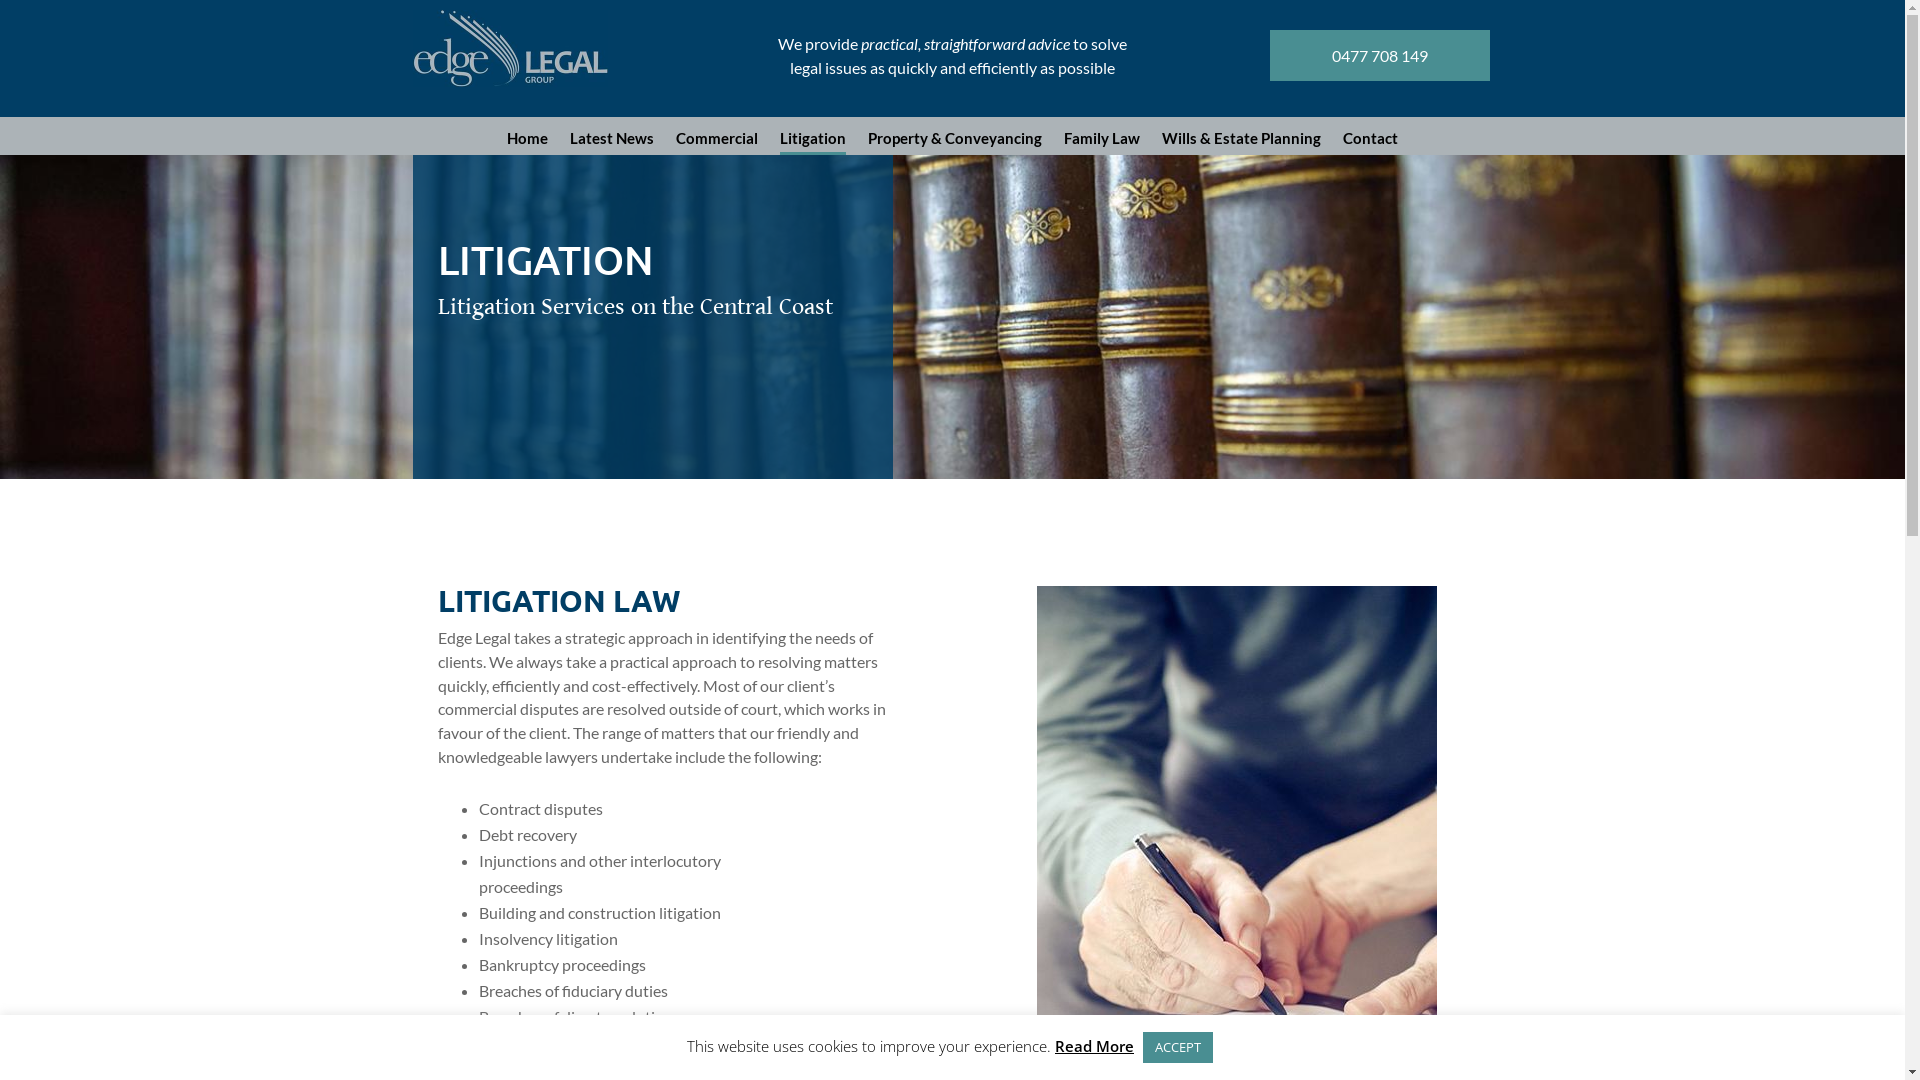 The width and height of the screenshot is (1920, 1080). I want to click on Litigation, so click(813, 152).